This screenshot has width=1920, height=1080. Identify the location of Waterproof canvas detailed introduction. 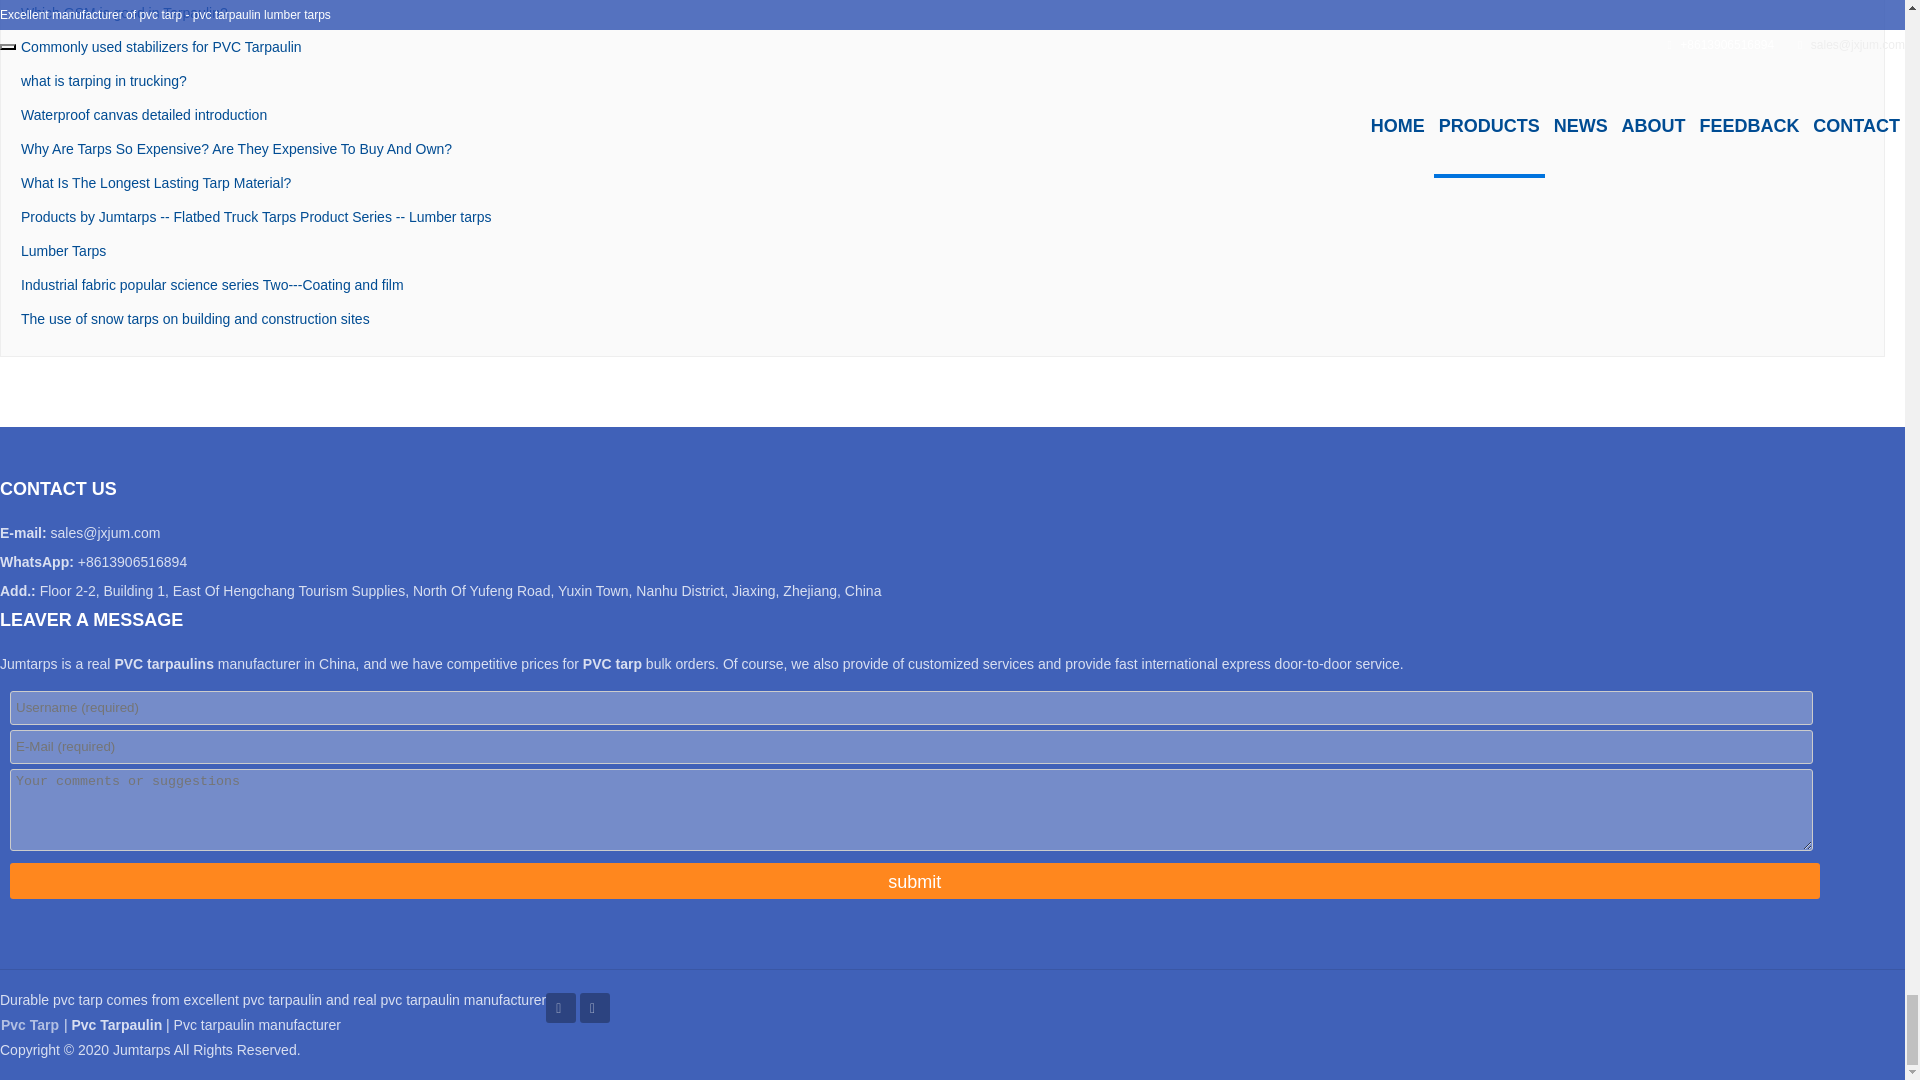
(144, 114).